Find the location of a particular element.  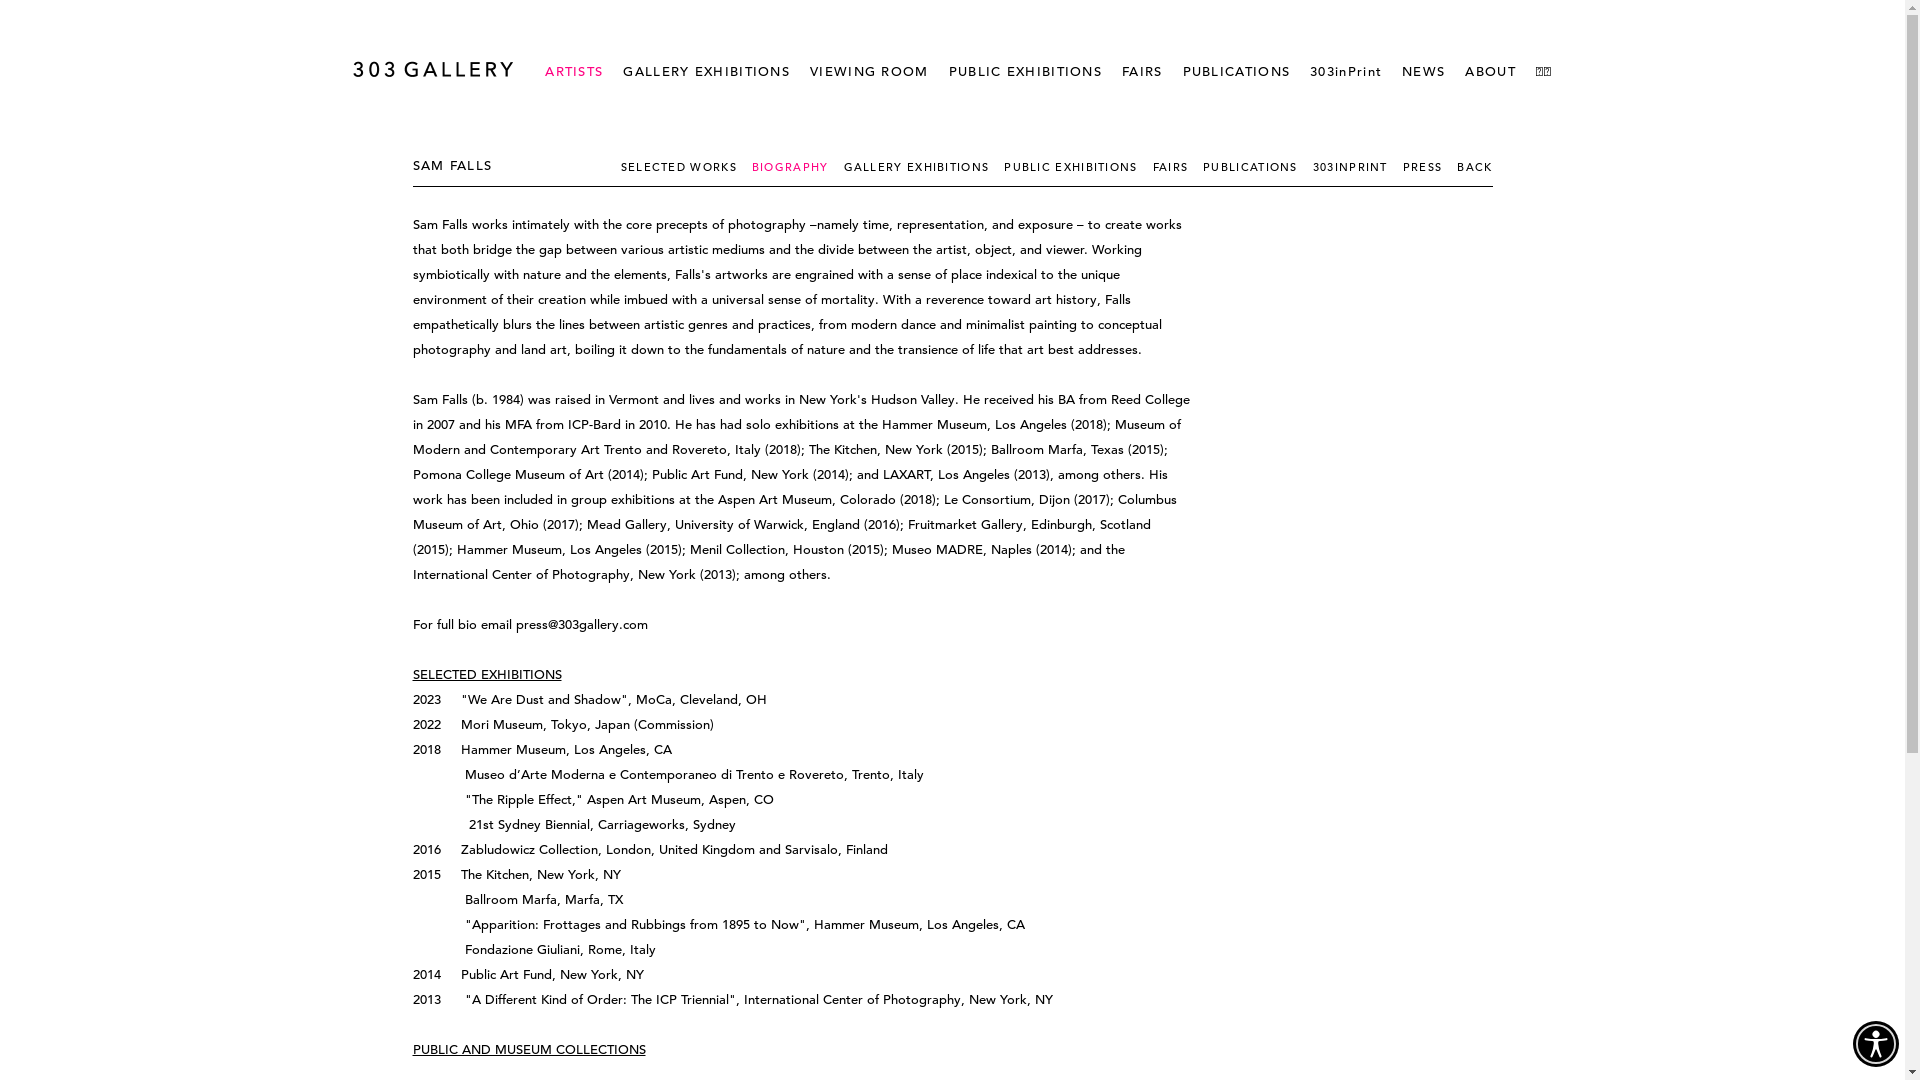

FAIRS is located at coordinates (1178, 167).